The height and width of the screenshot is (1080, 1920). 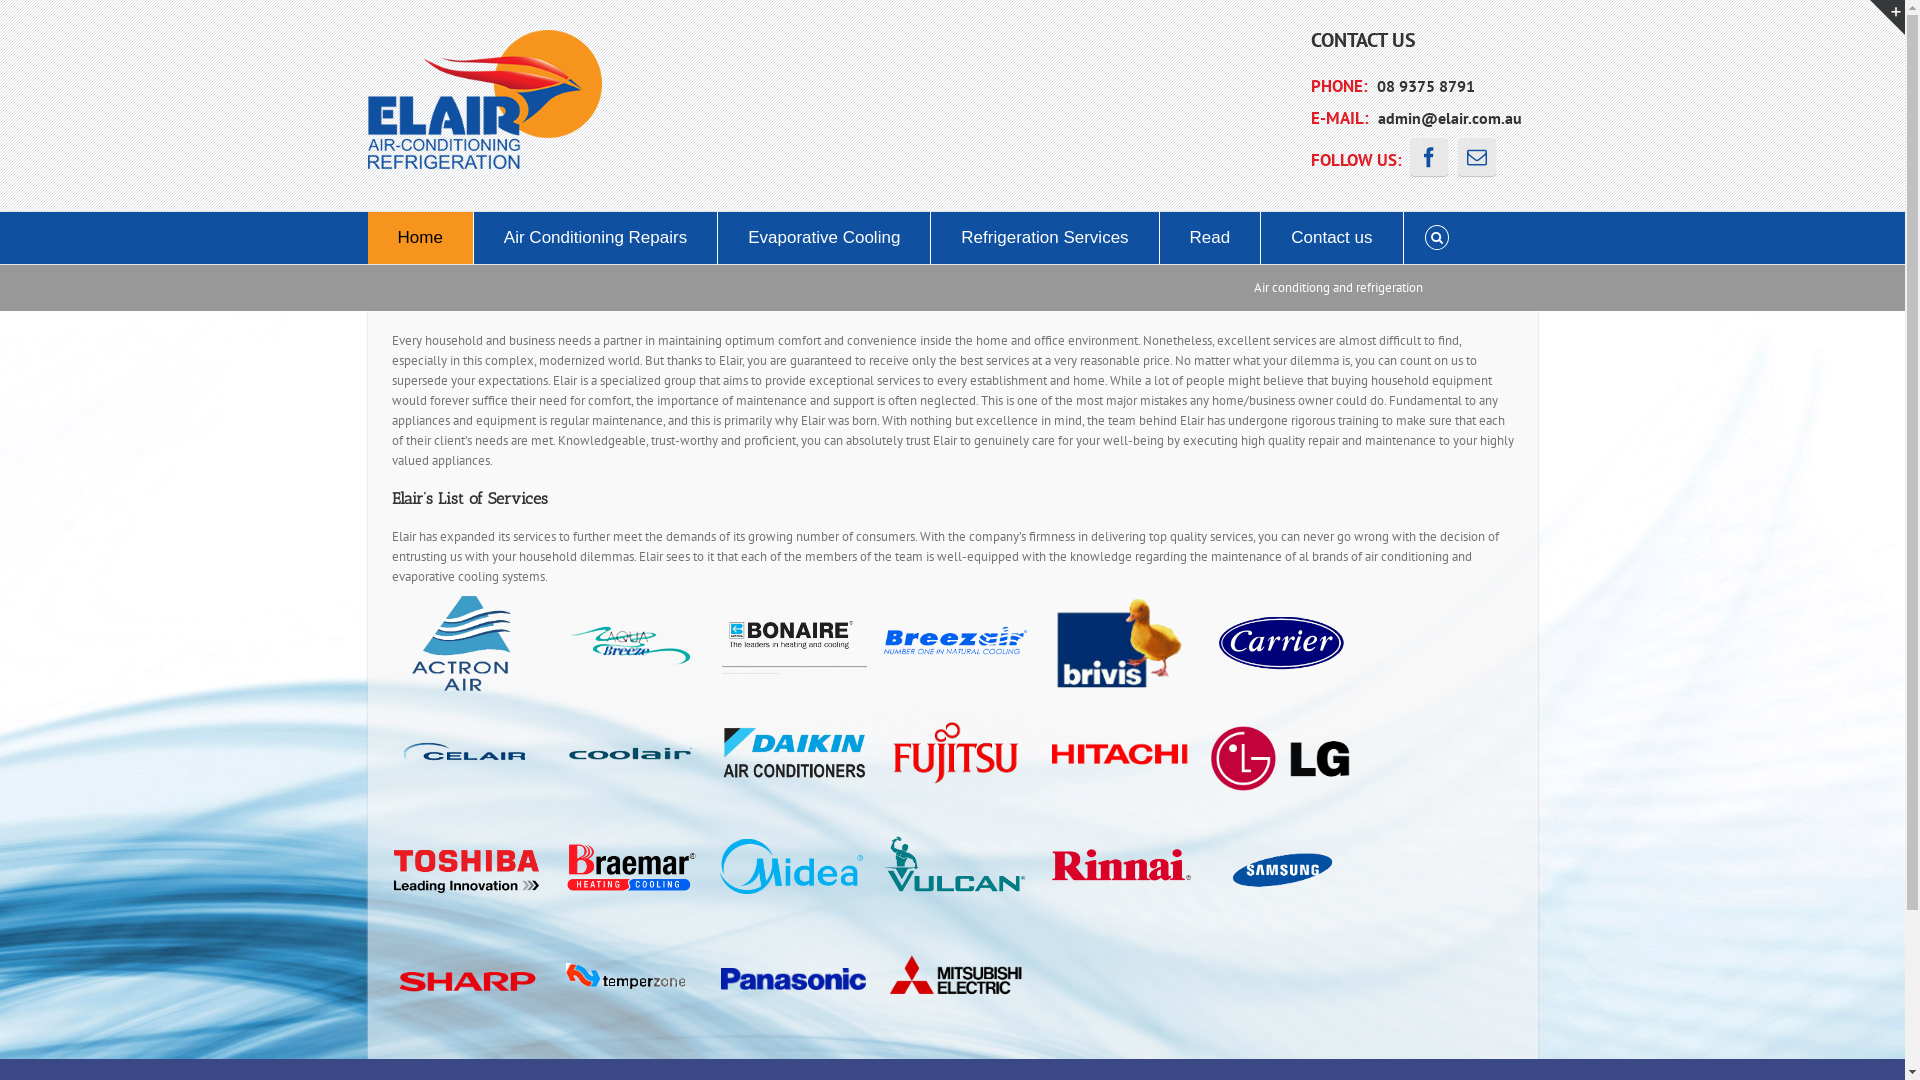 What do you see at coordinates (596, 238) in the screenshot?
I see `Air Conditioning Repairs` at bounding box center [596, 238].